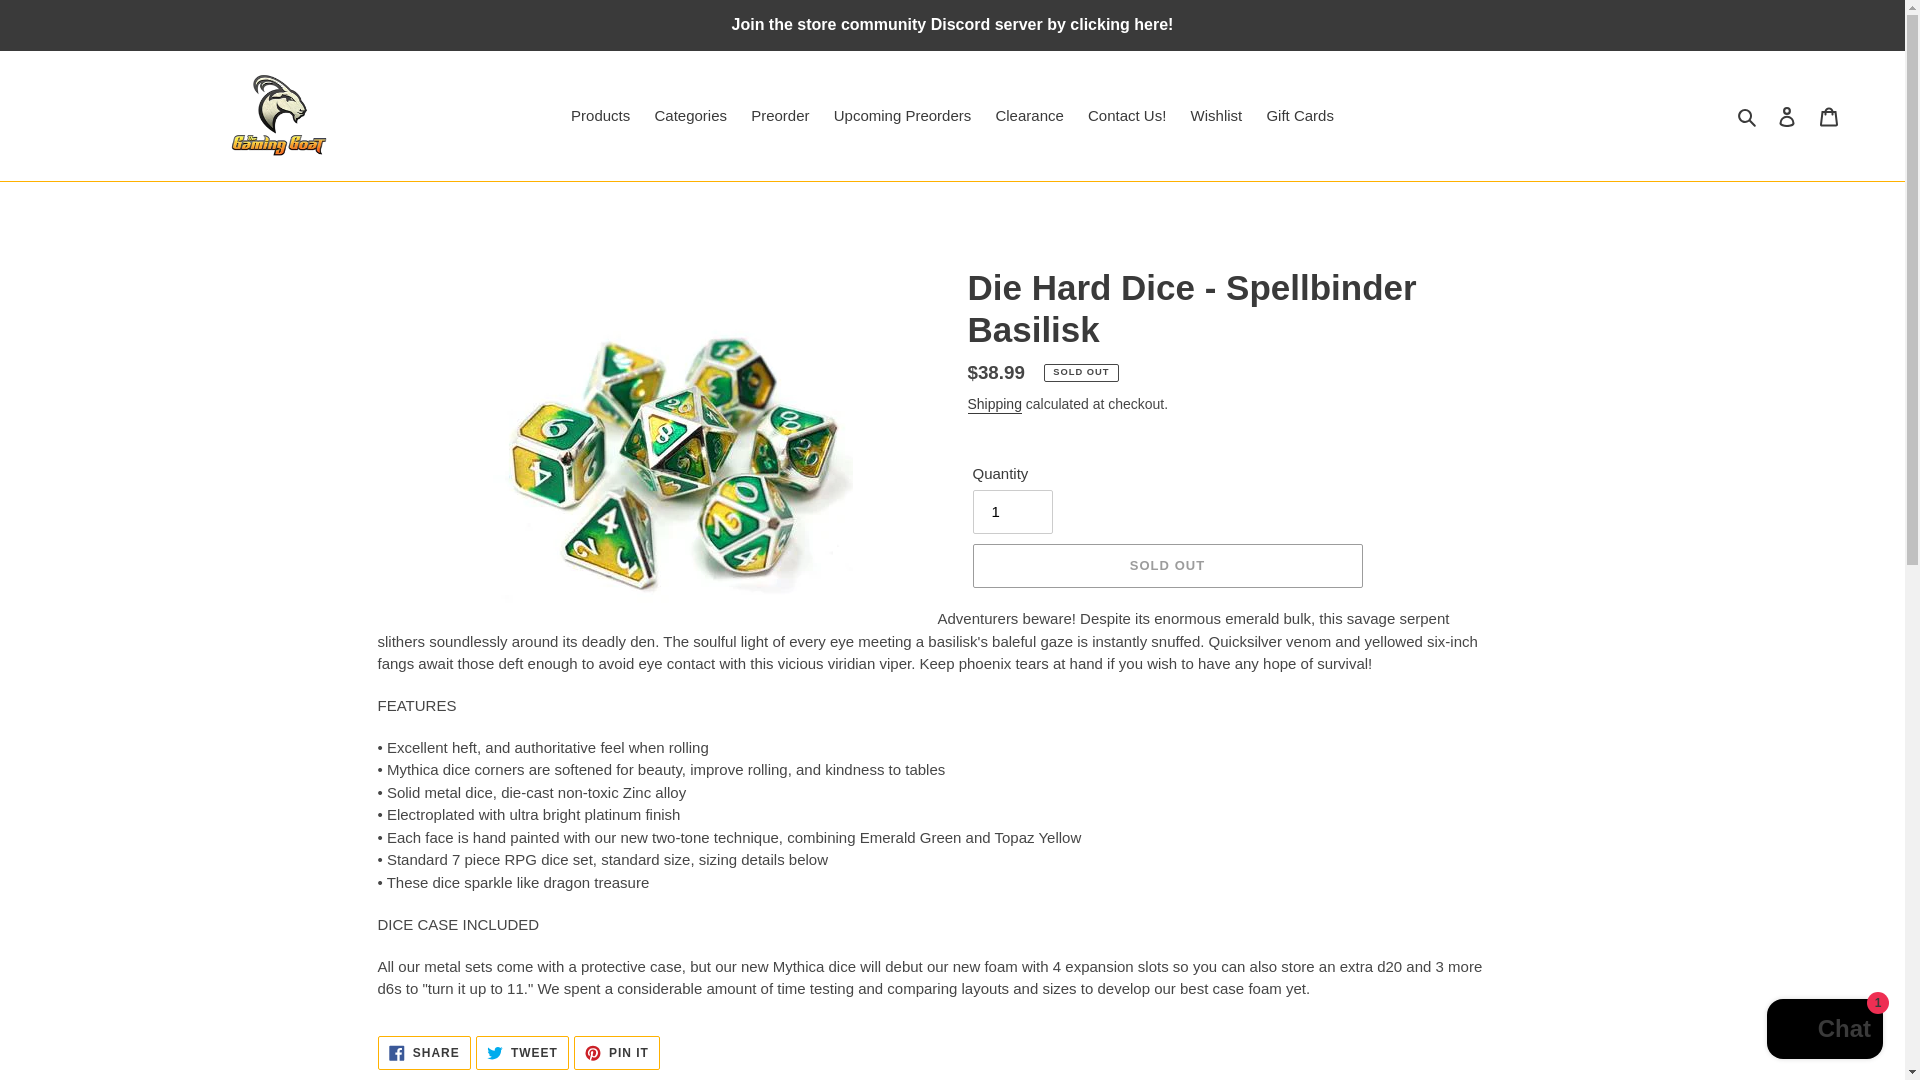  What do you see at coordinates (1787, 116) in the screenshot?
I see `Shipping` at bounding box center [1787, 116].